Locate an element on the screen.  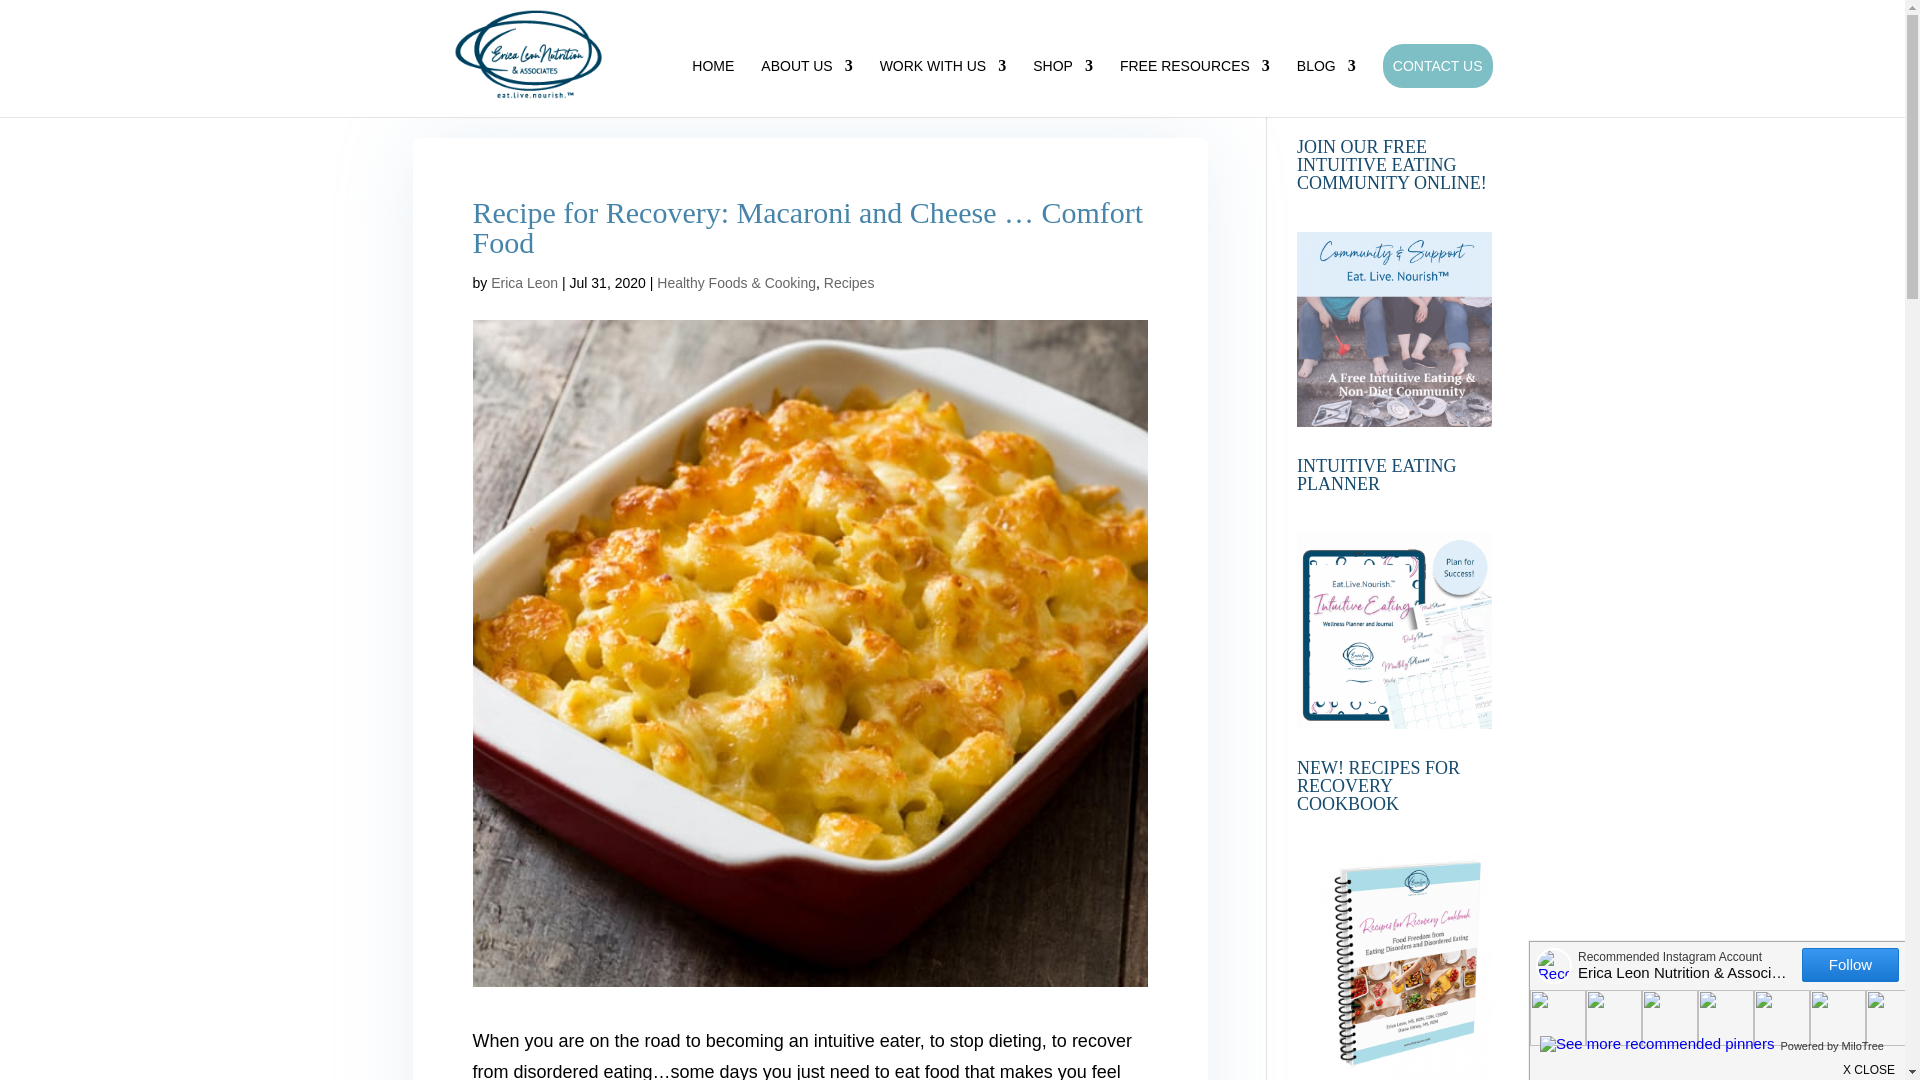
ABOUT US is located at coordinates (806, 88).